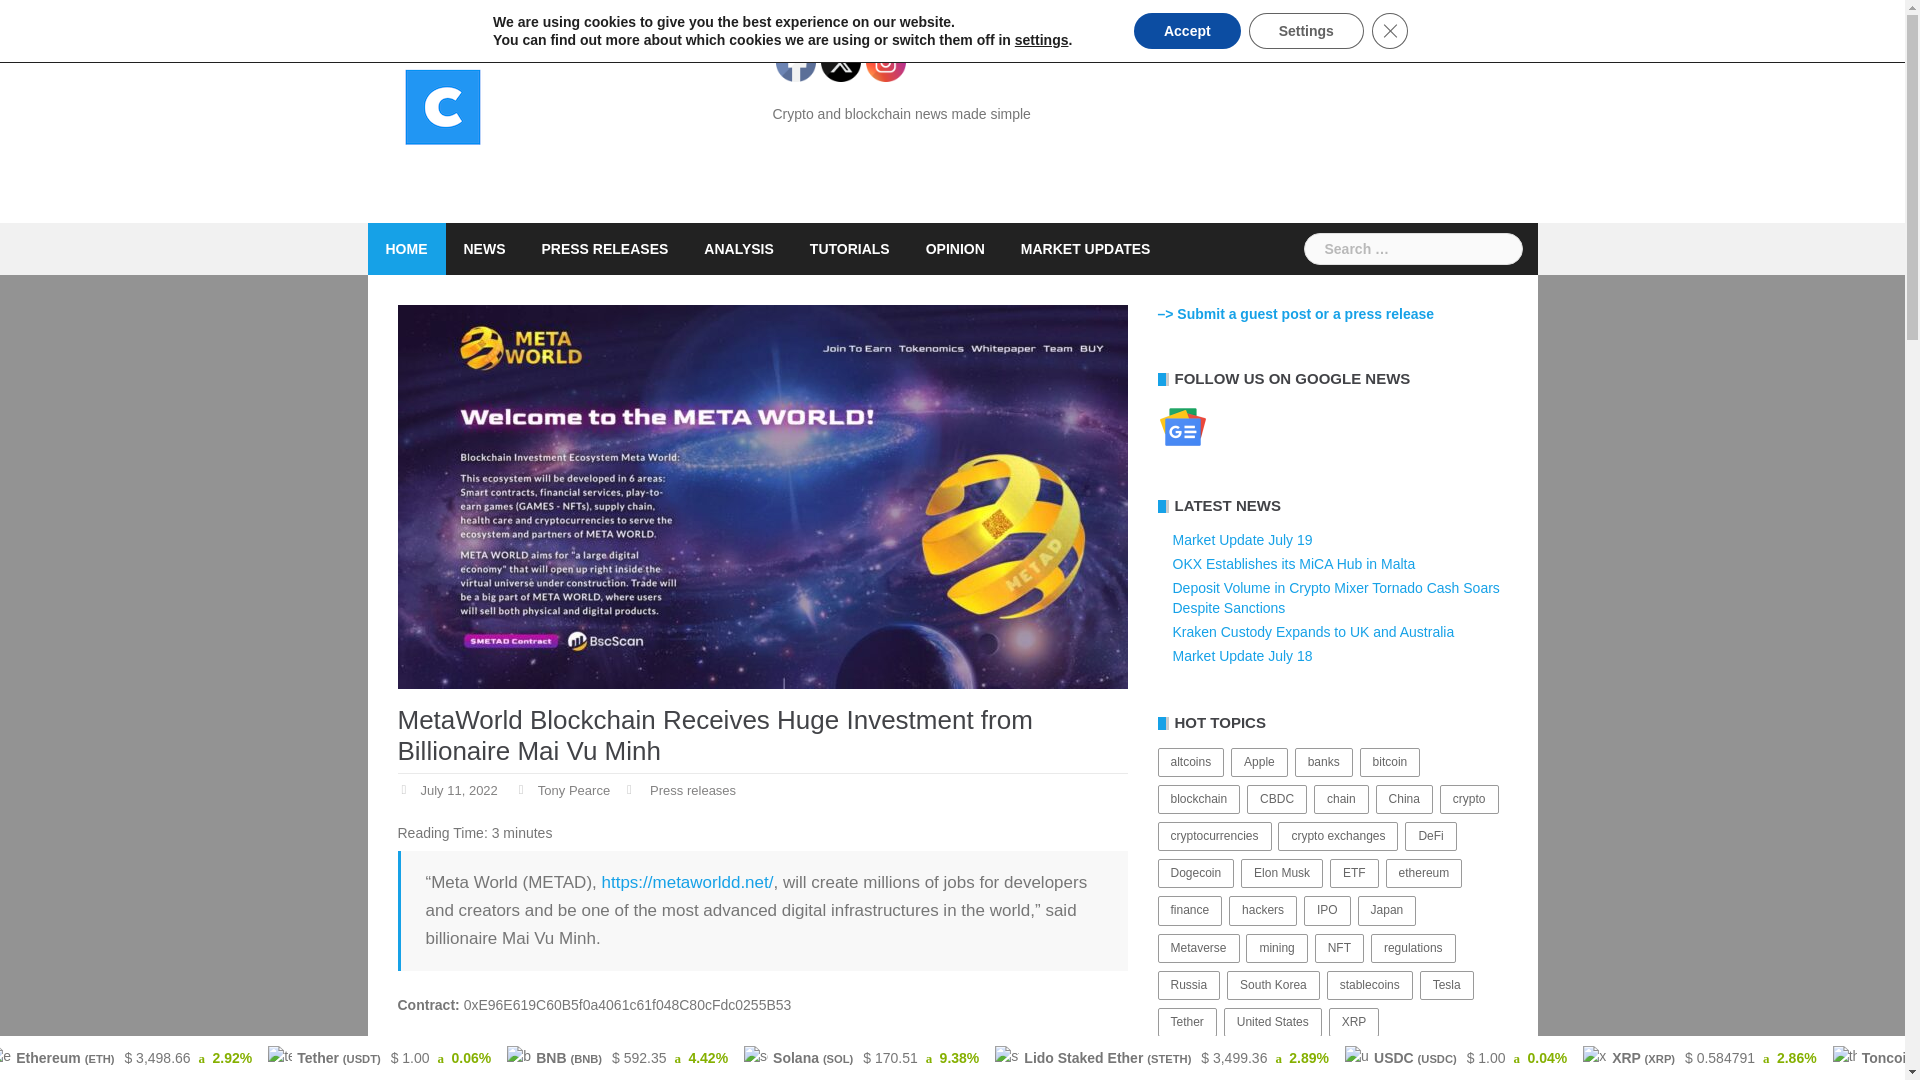 The height and width of the screenshot is (1080, 1920). I want to click on CBDC, so click(1276, 800).